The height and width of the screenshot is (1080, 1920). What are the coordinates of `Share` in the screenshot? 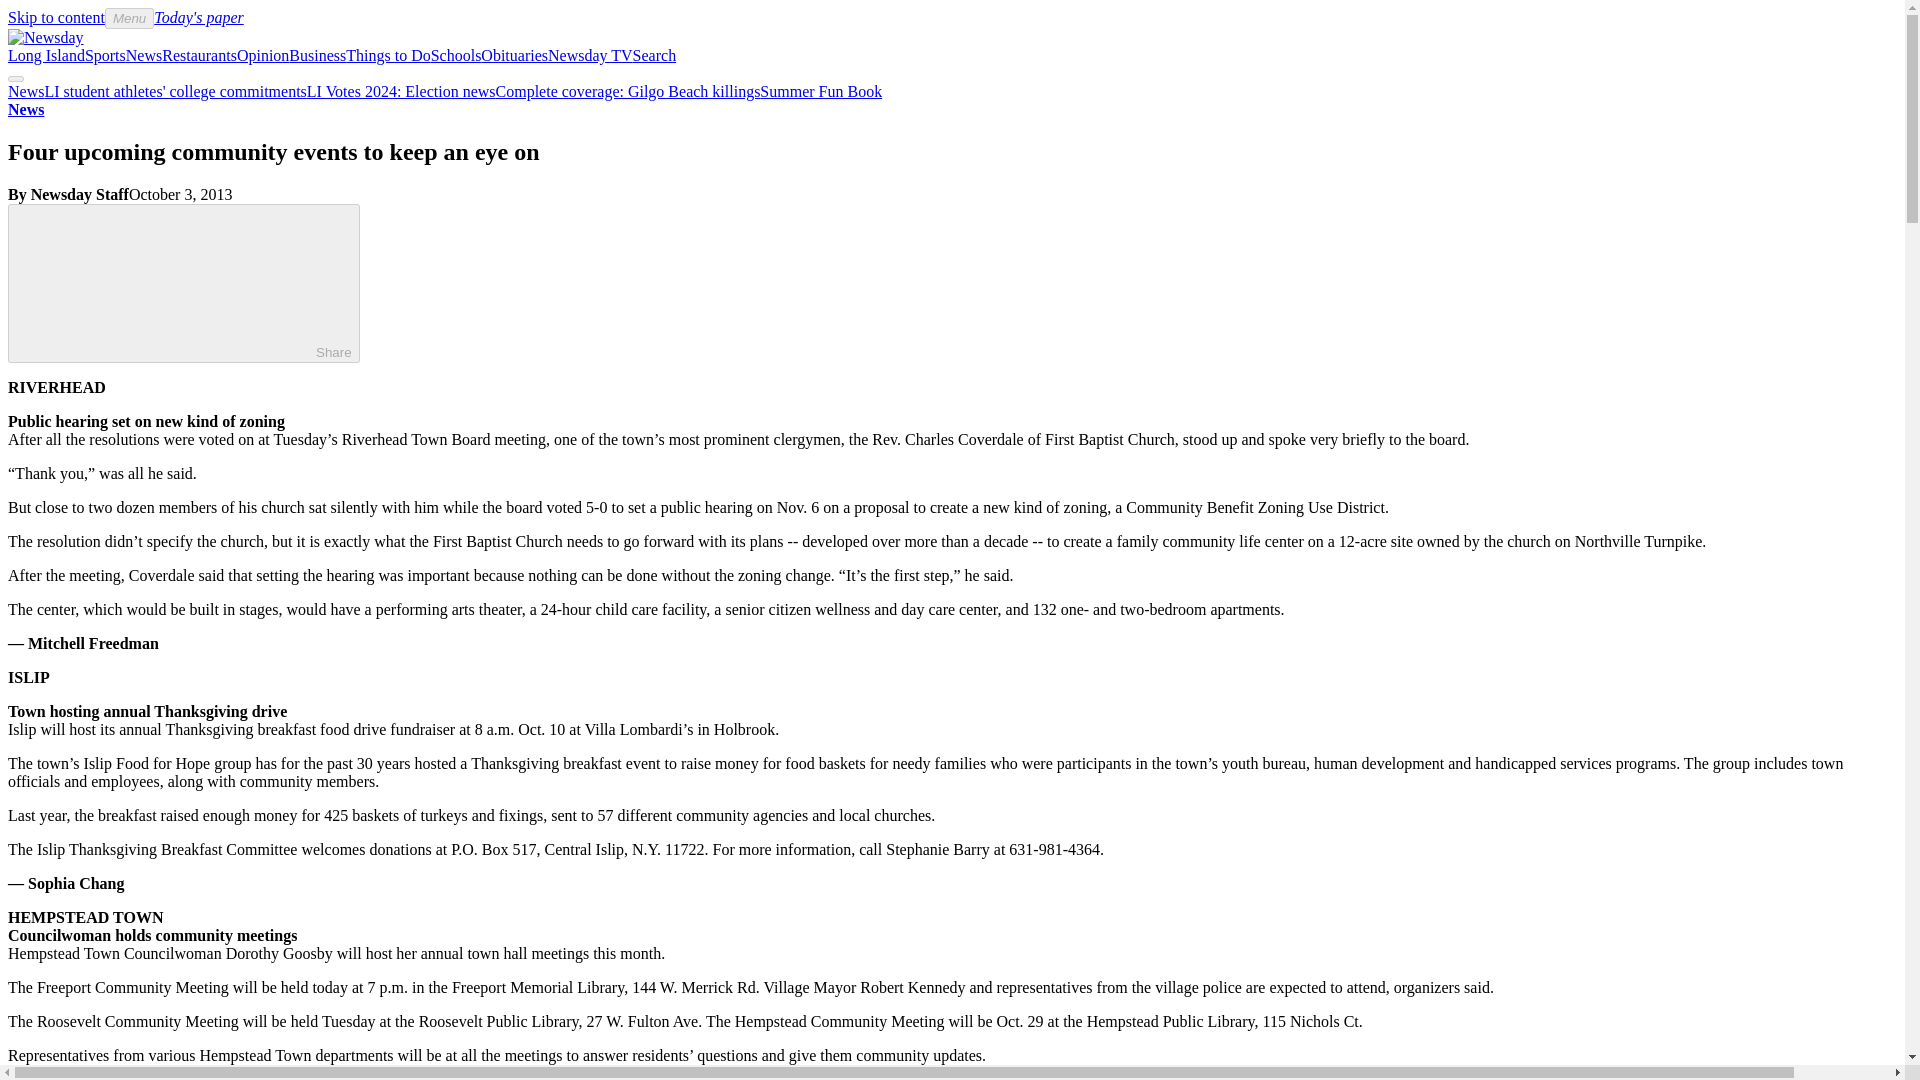 It's located at (184, 283).